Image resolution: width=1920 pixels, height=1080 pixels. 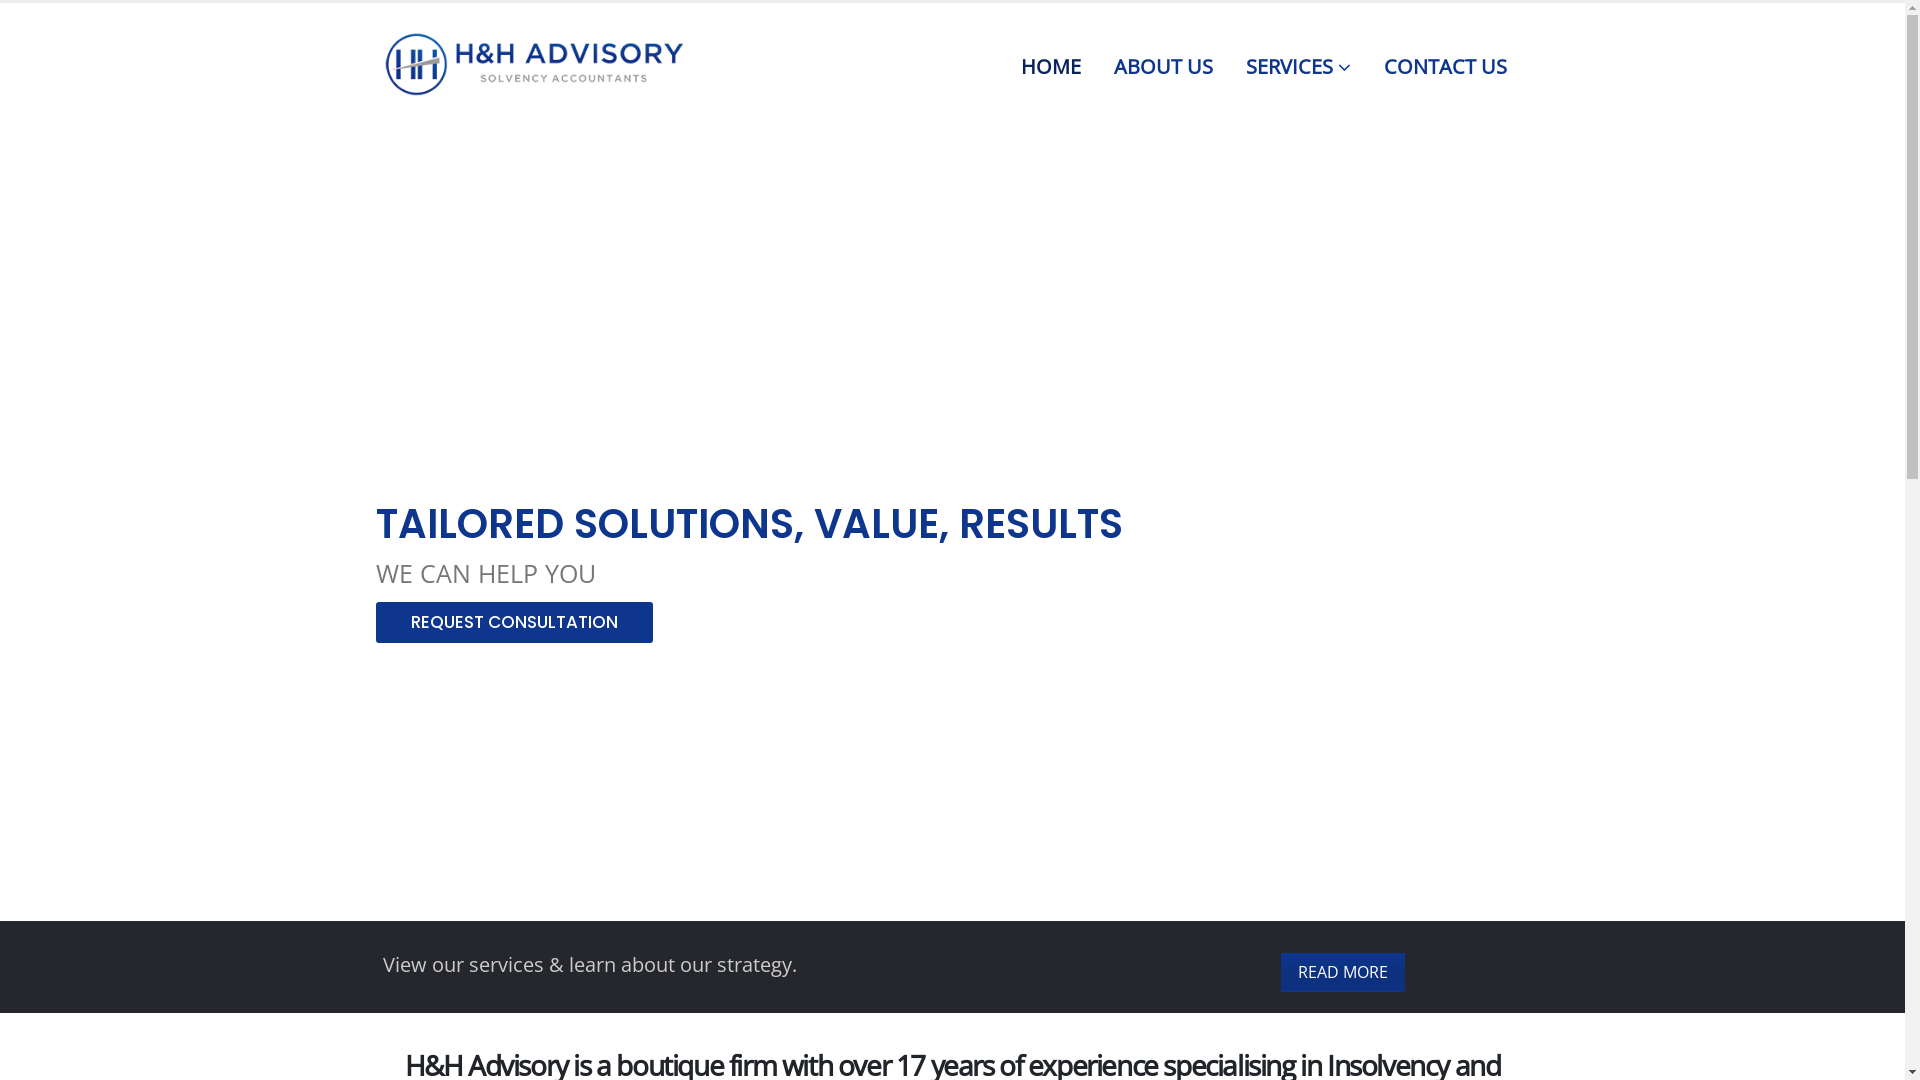 I want to click on ABOUT US, so click(x=1164, y=63).